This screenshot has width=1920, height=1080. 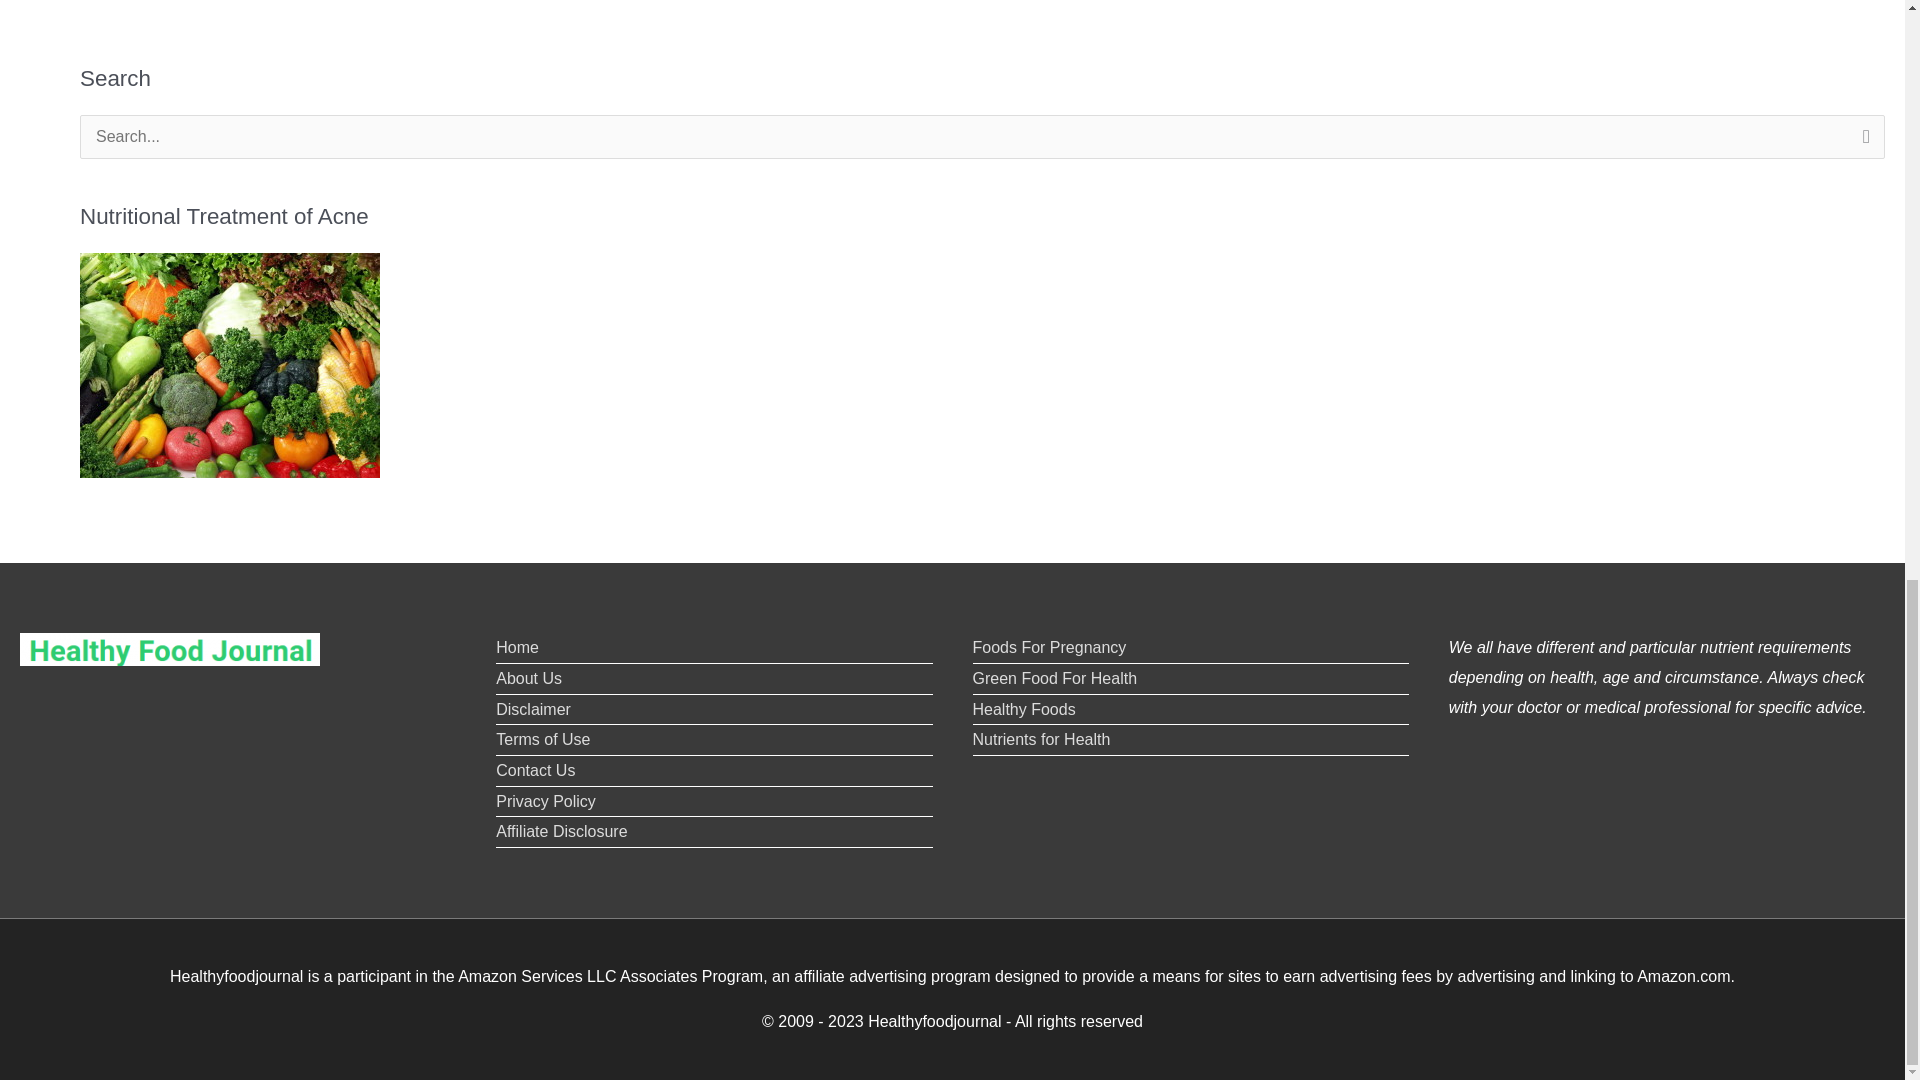 What do you see at coordinates (542, 740) in the screenshot?
I see `Terms of Use` at bounding box center [542, 740].